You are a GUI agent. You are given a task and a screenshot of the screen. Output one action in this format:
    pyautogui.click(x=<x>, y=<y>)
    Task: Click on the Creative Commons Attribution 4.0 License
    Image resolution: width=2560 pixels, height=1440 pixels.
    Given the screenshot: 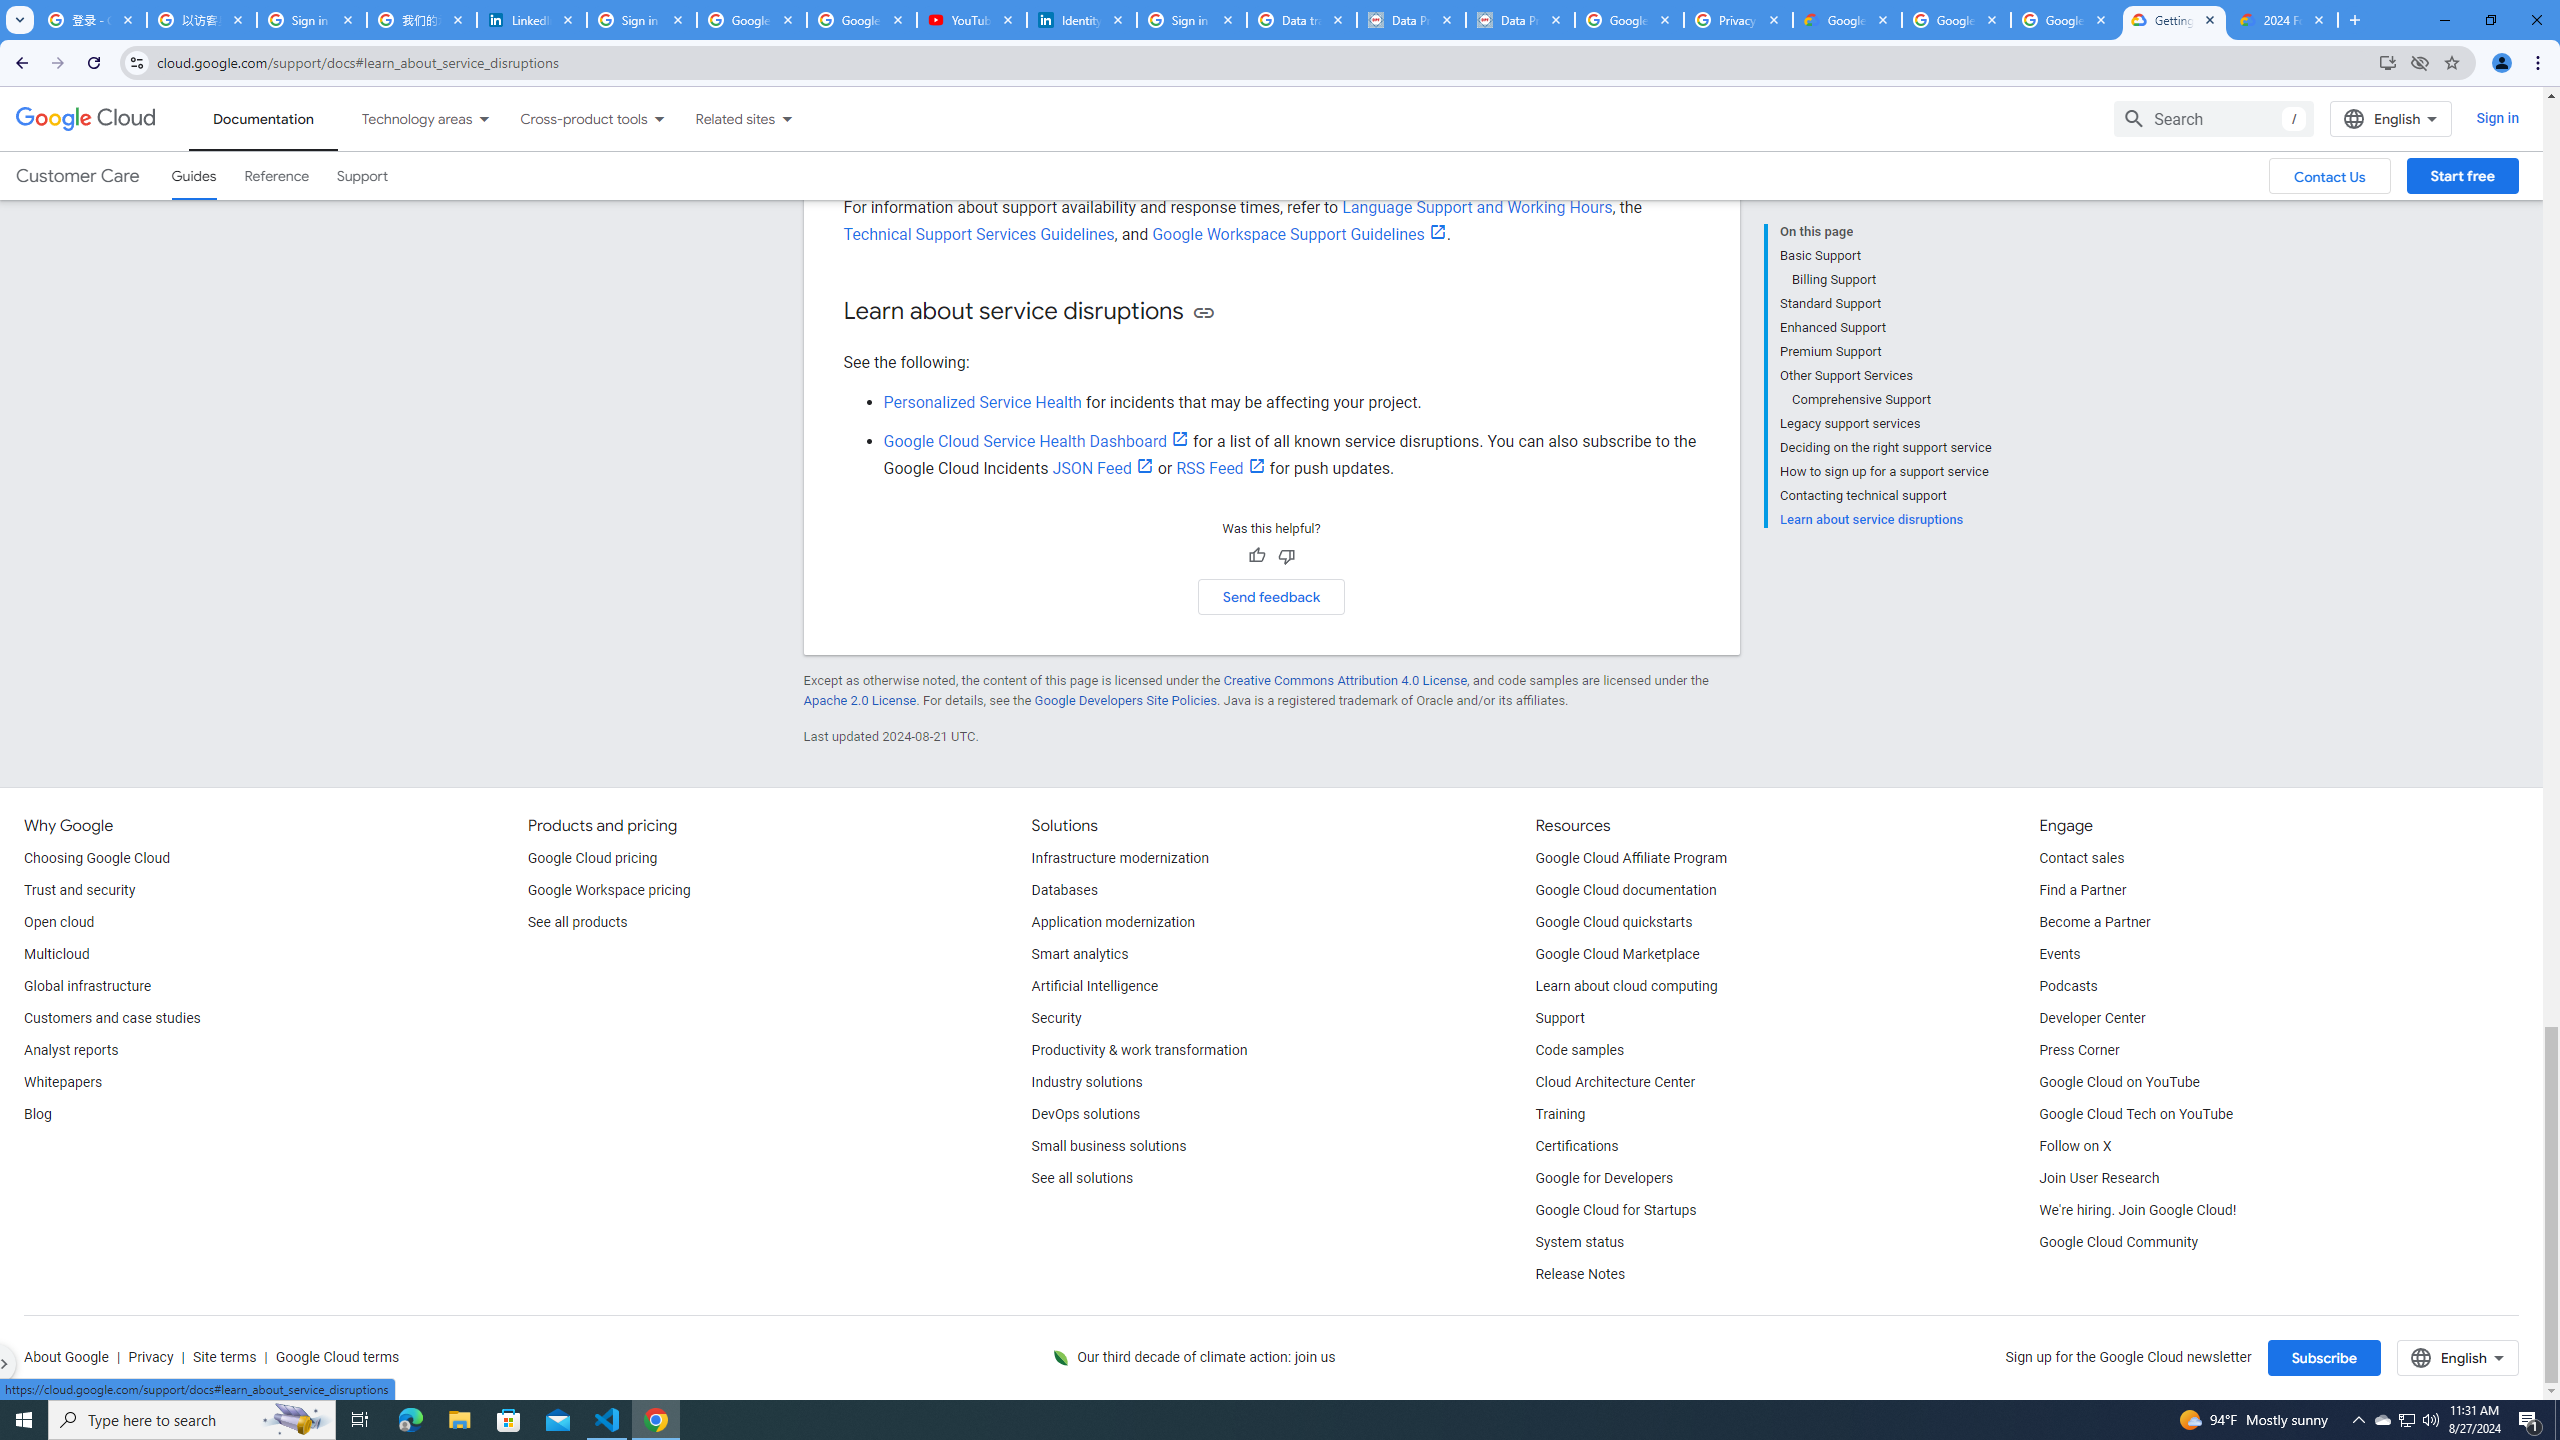 What is the action you would take?
    pyautogui.click(x=1344, y=680)
    